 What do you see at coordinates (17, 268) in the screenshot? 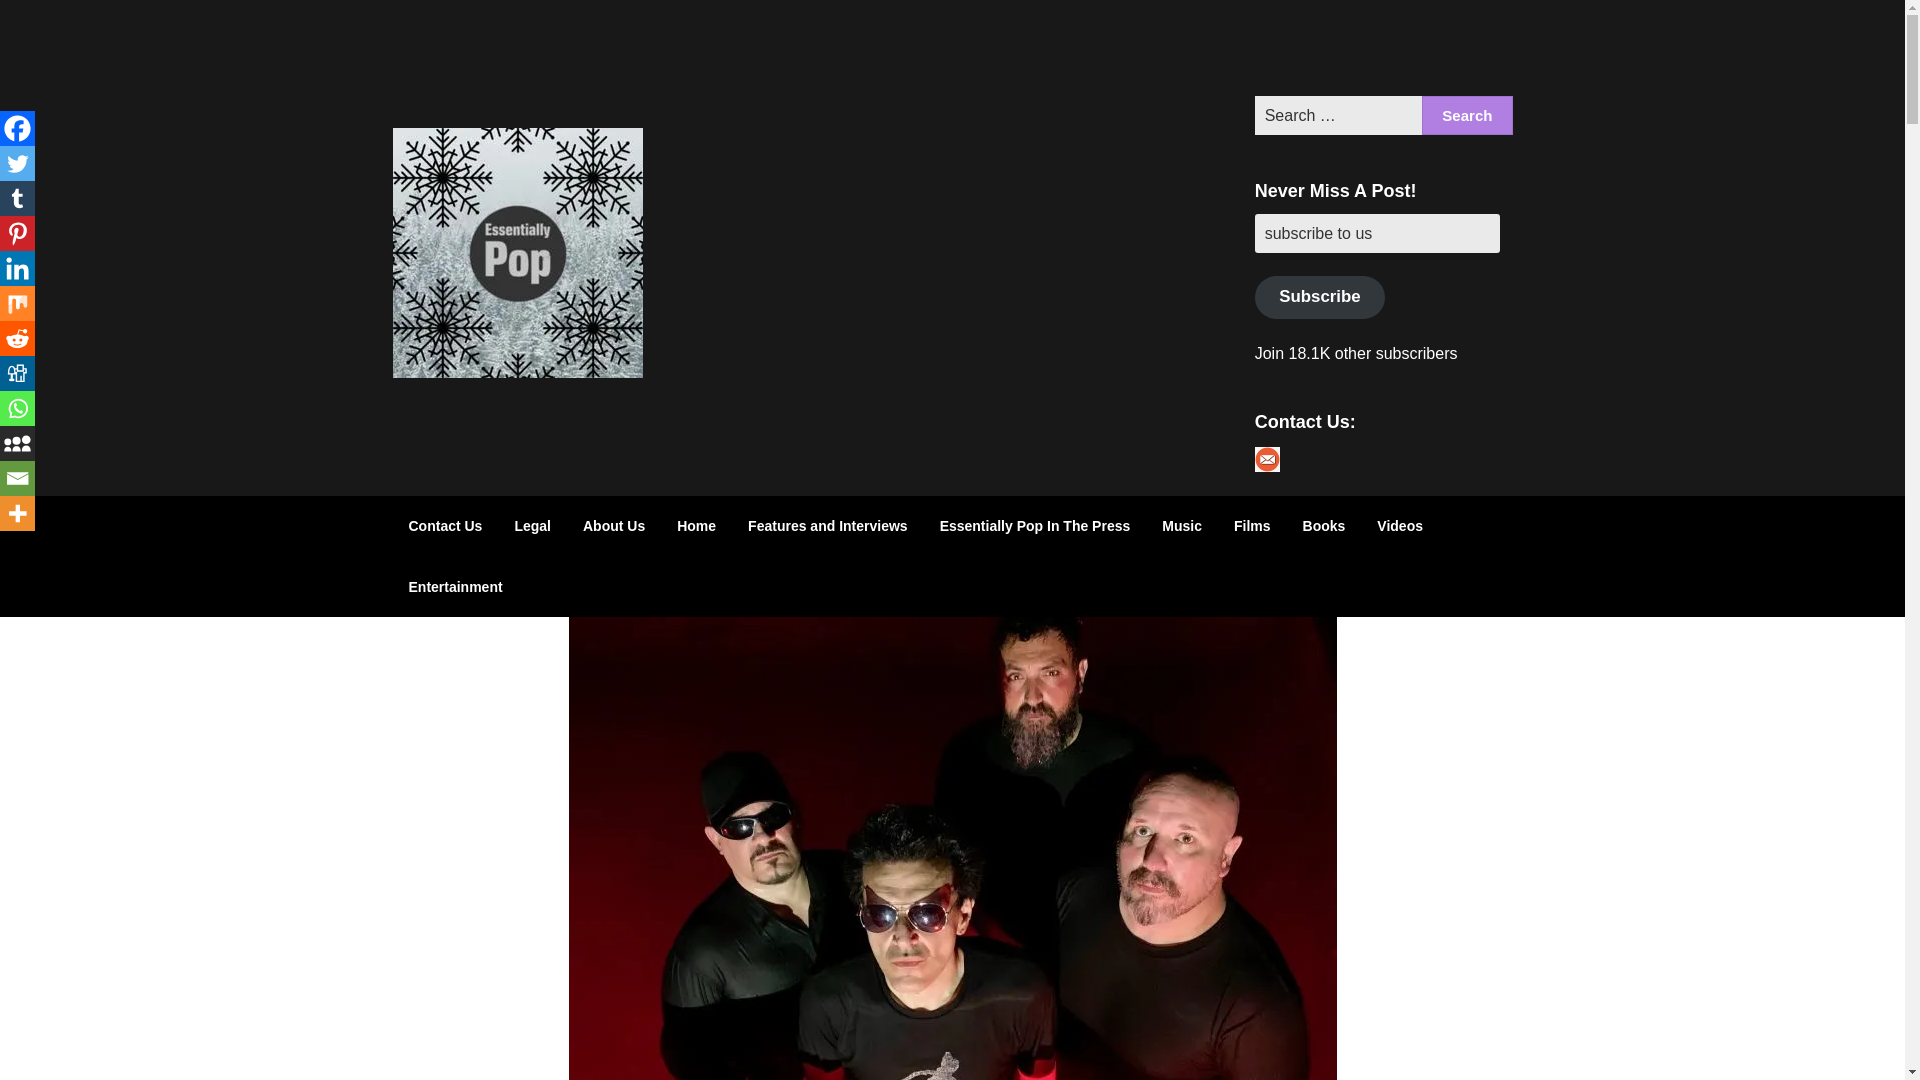
I see `Linkedin` at bounding box center [17, 268].